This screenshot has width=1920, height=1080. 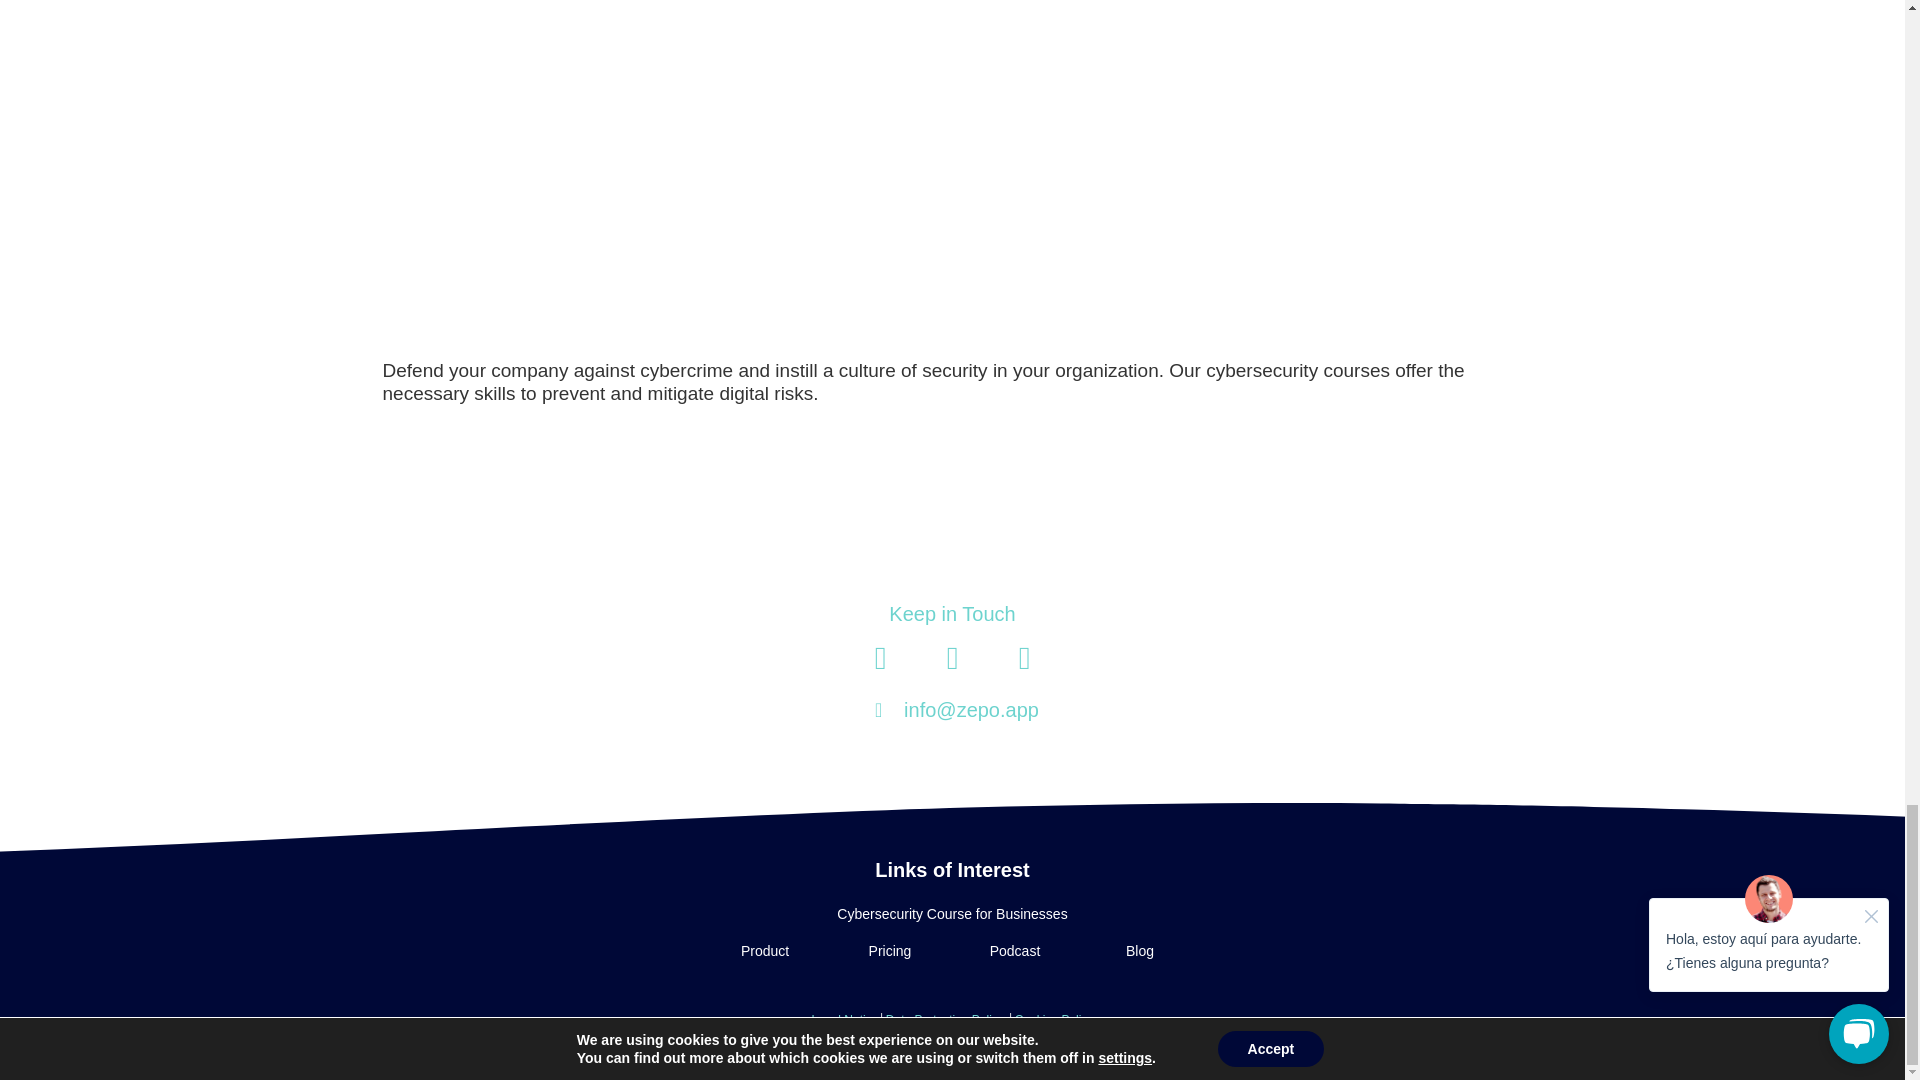 What do you see at coordinates (890, 951) in the screenshot?
I see `Pricing` at bounding box center [890, 951].